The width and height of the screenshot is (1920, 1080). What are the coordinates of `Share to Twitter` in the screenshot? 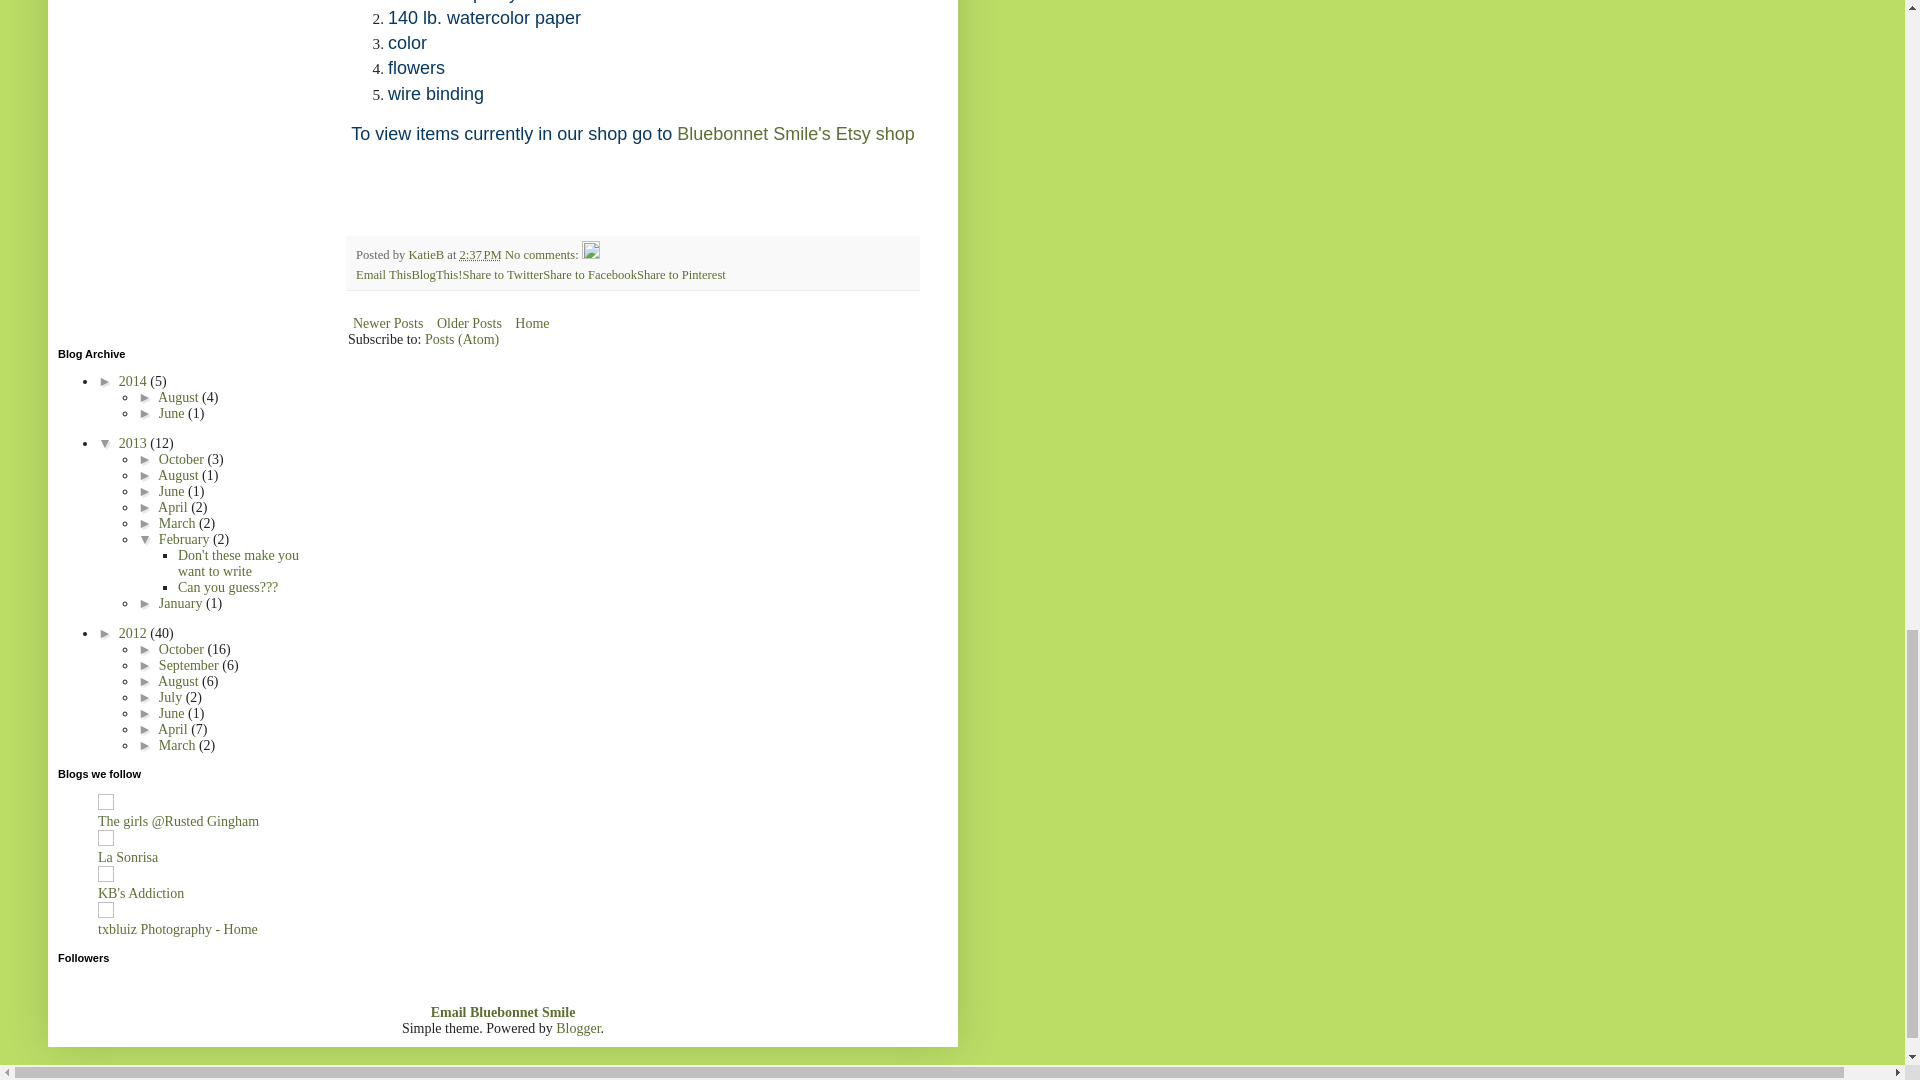 It's located at (502, 274).